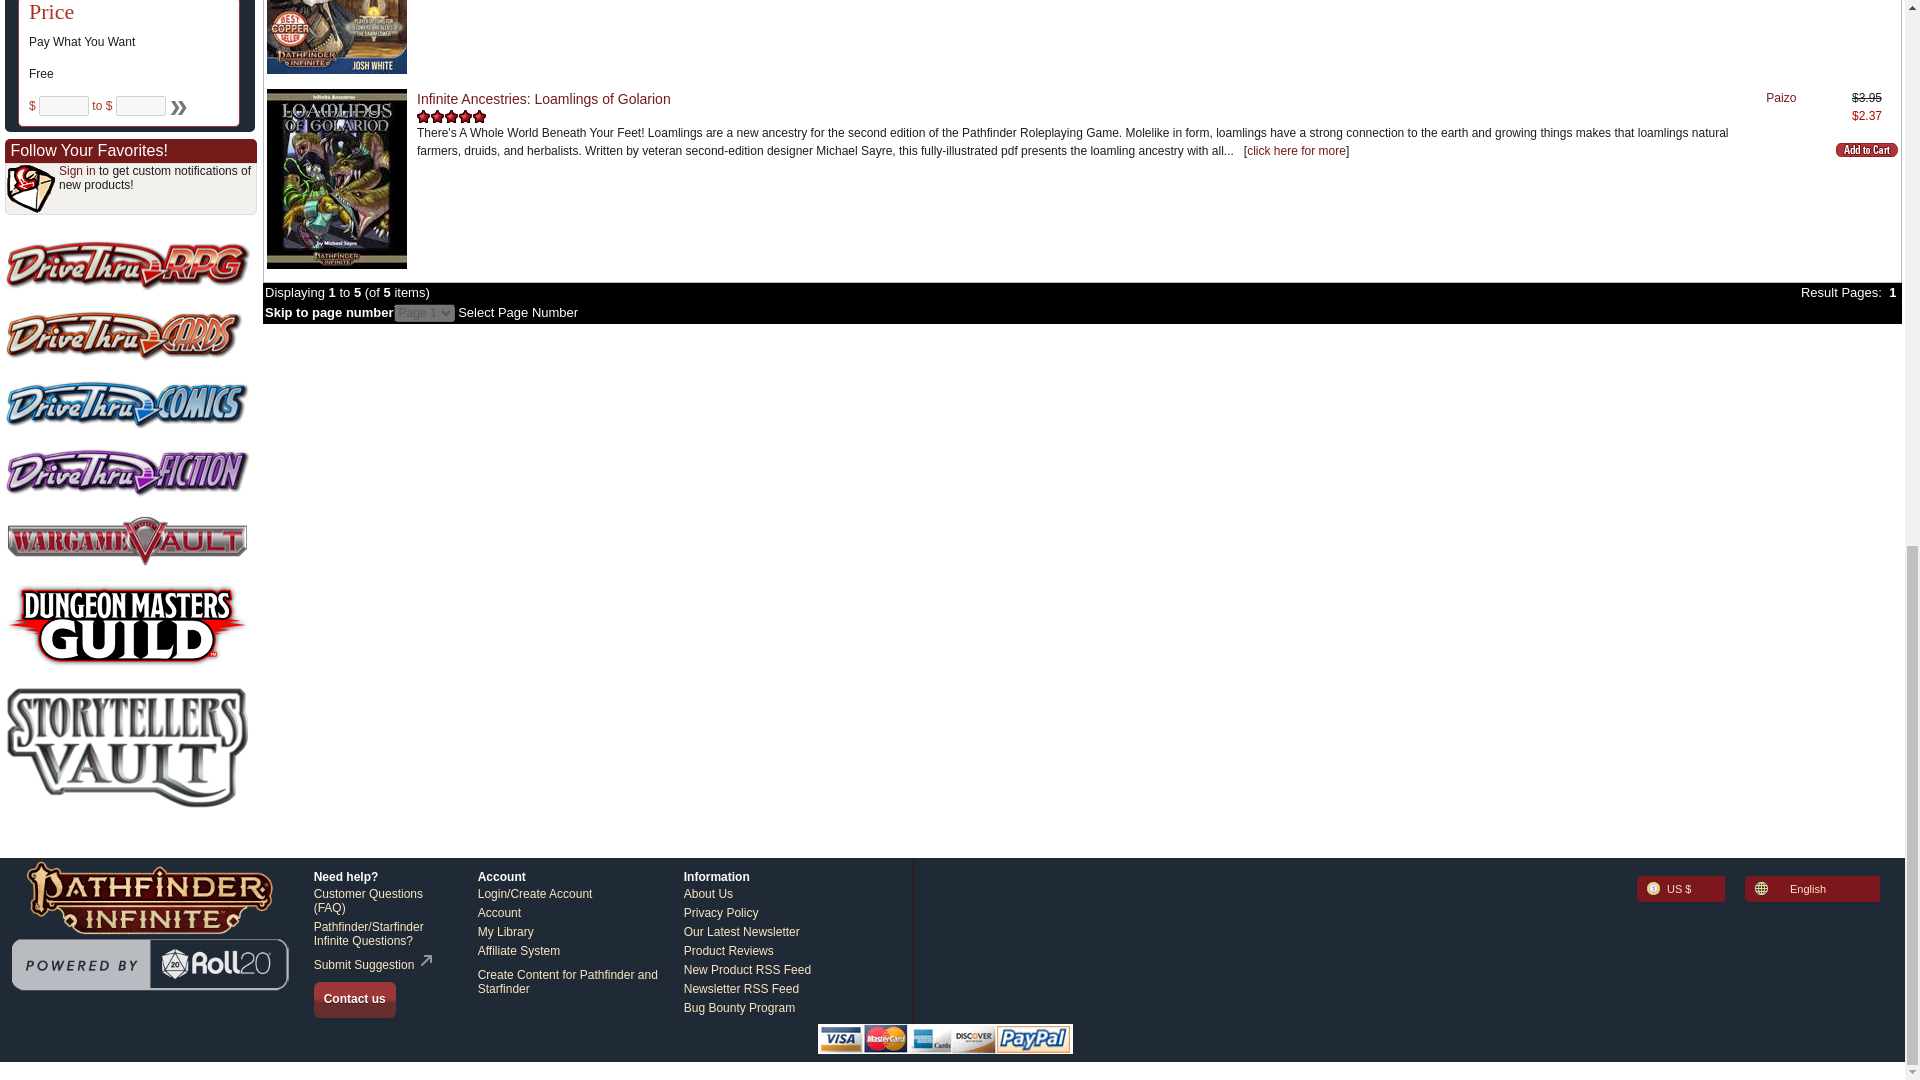 Image resolution: width=1920 pixels, height=1080 pixels. Describe the element at coordinates (127, 748) in the screenshot. I see `Storytellers Vault` at that location.